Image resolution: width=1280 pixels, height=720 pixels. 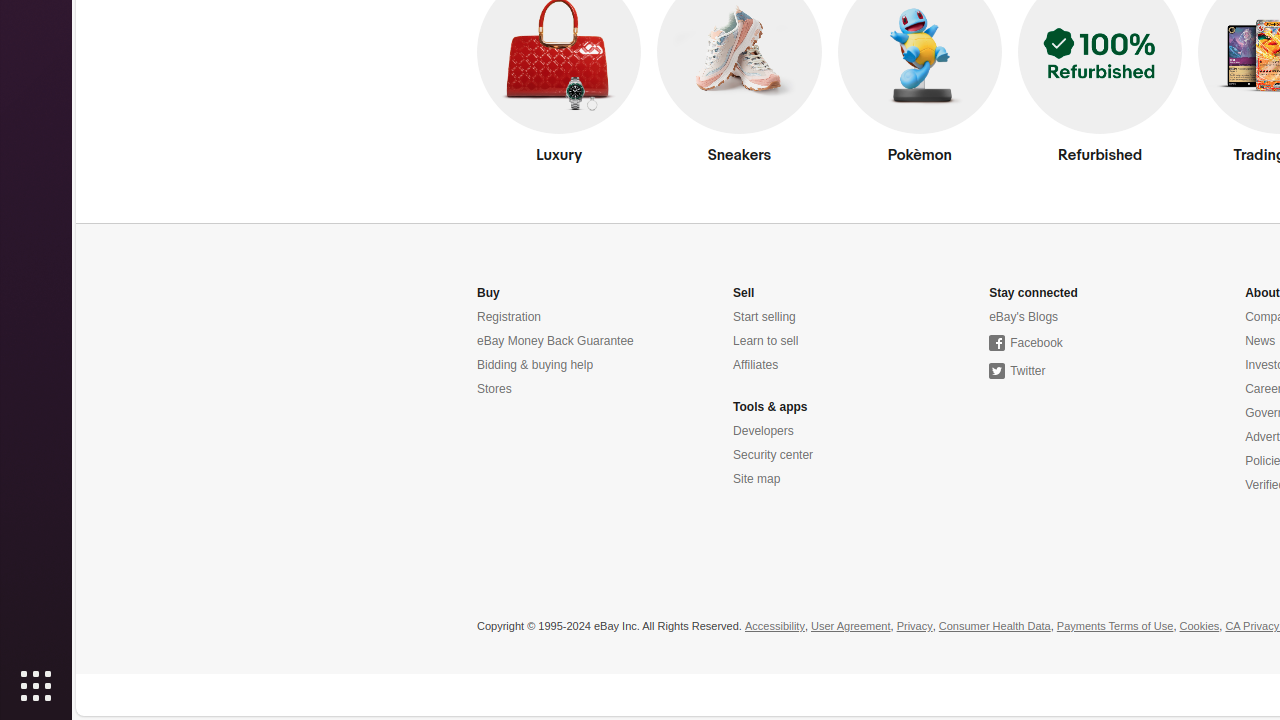 I want to click on Site map, so click(x=757, y=480).